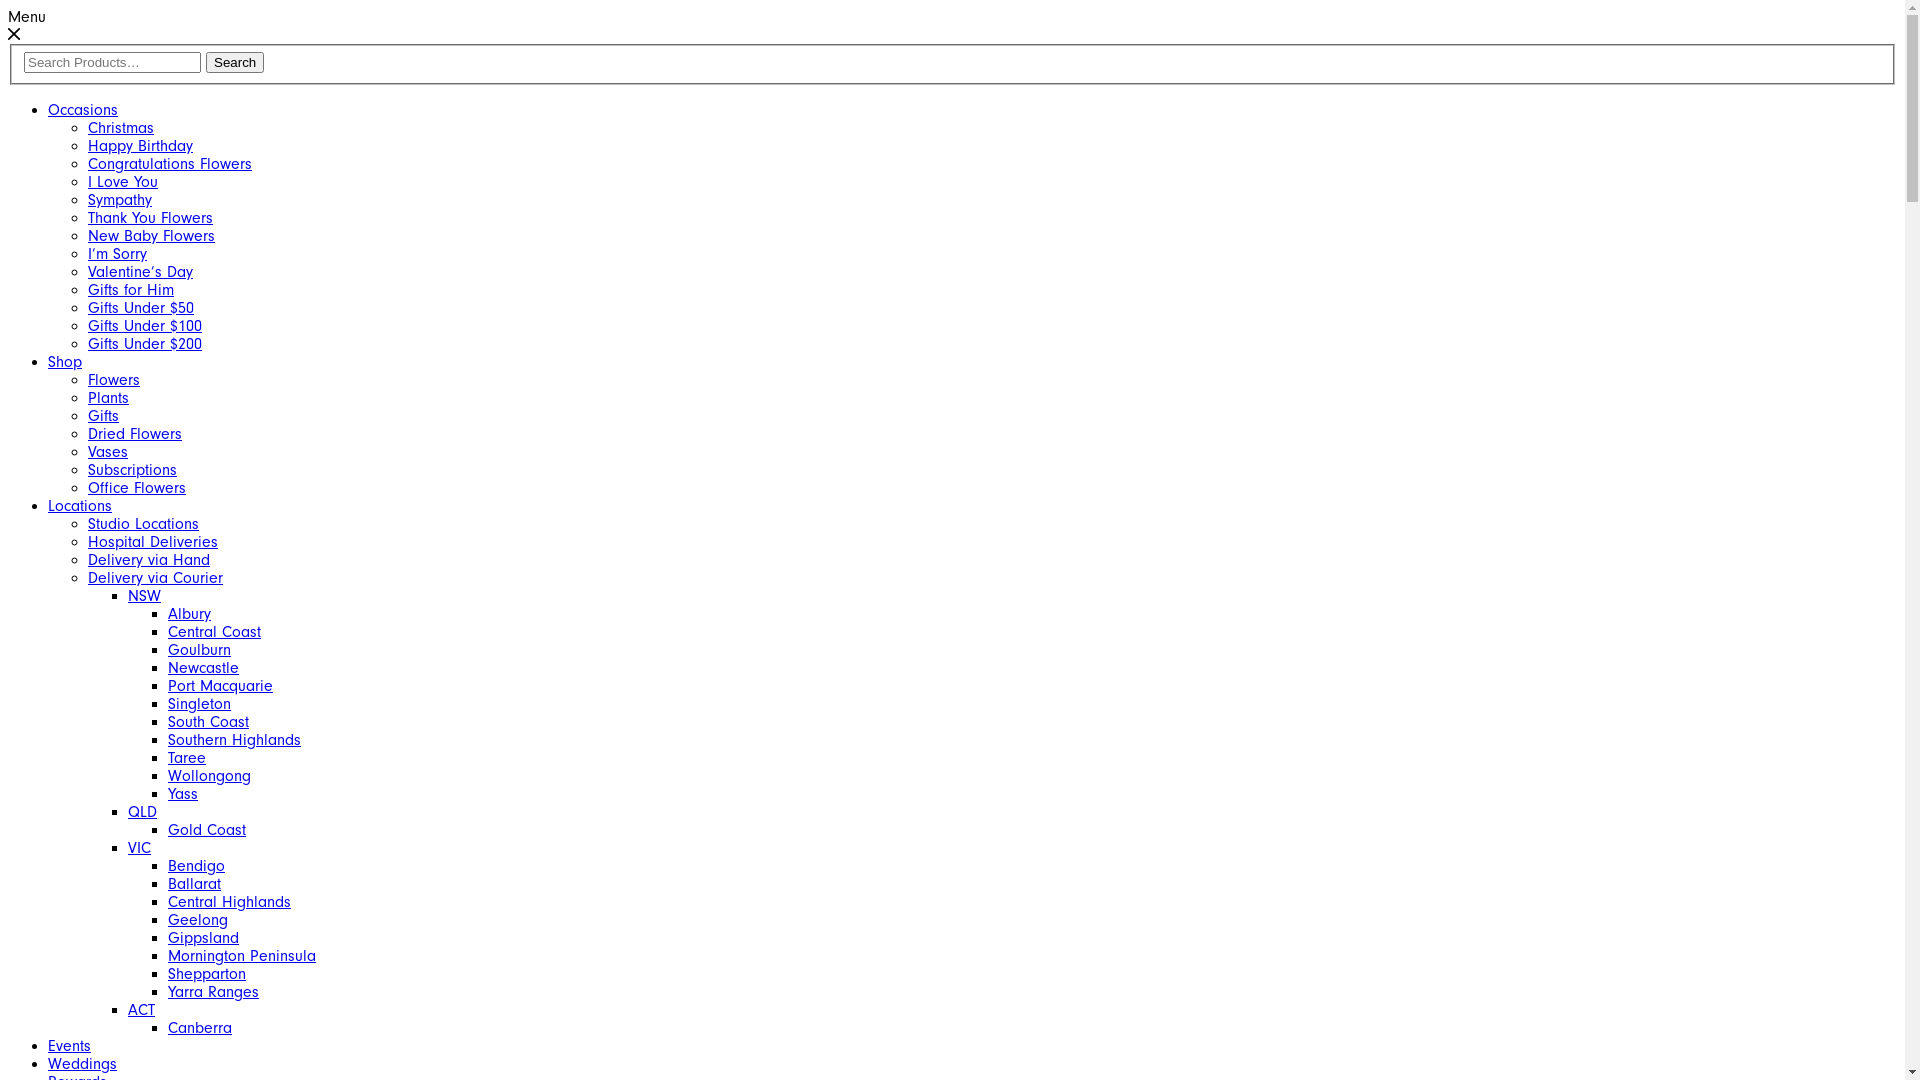 The width and height of the screenshot is (1920, 1080). Describe the element at coordinates (170, 164) in the screenshot. I see `Congratulations Flowers` at that location.